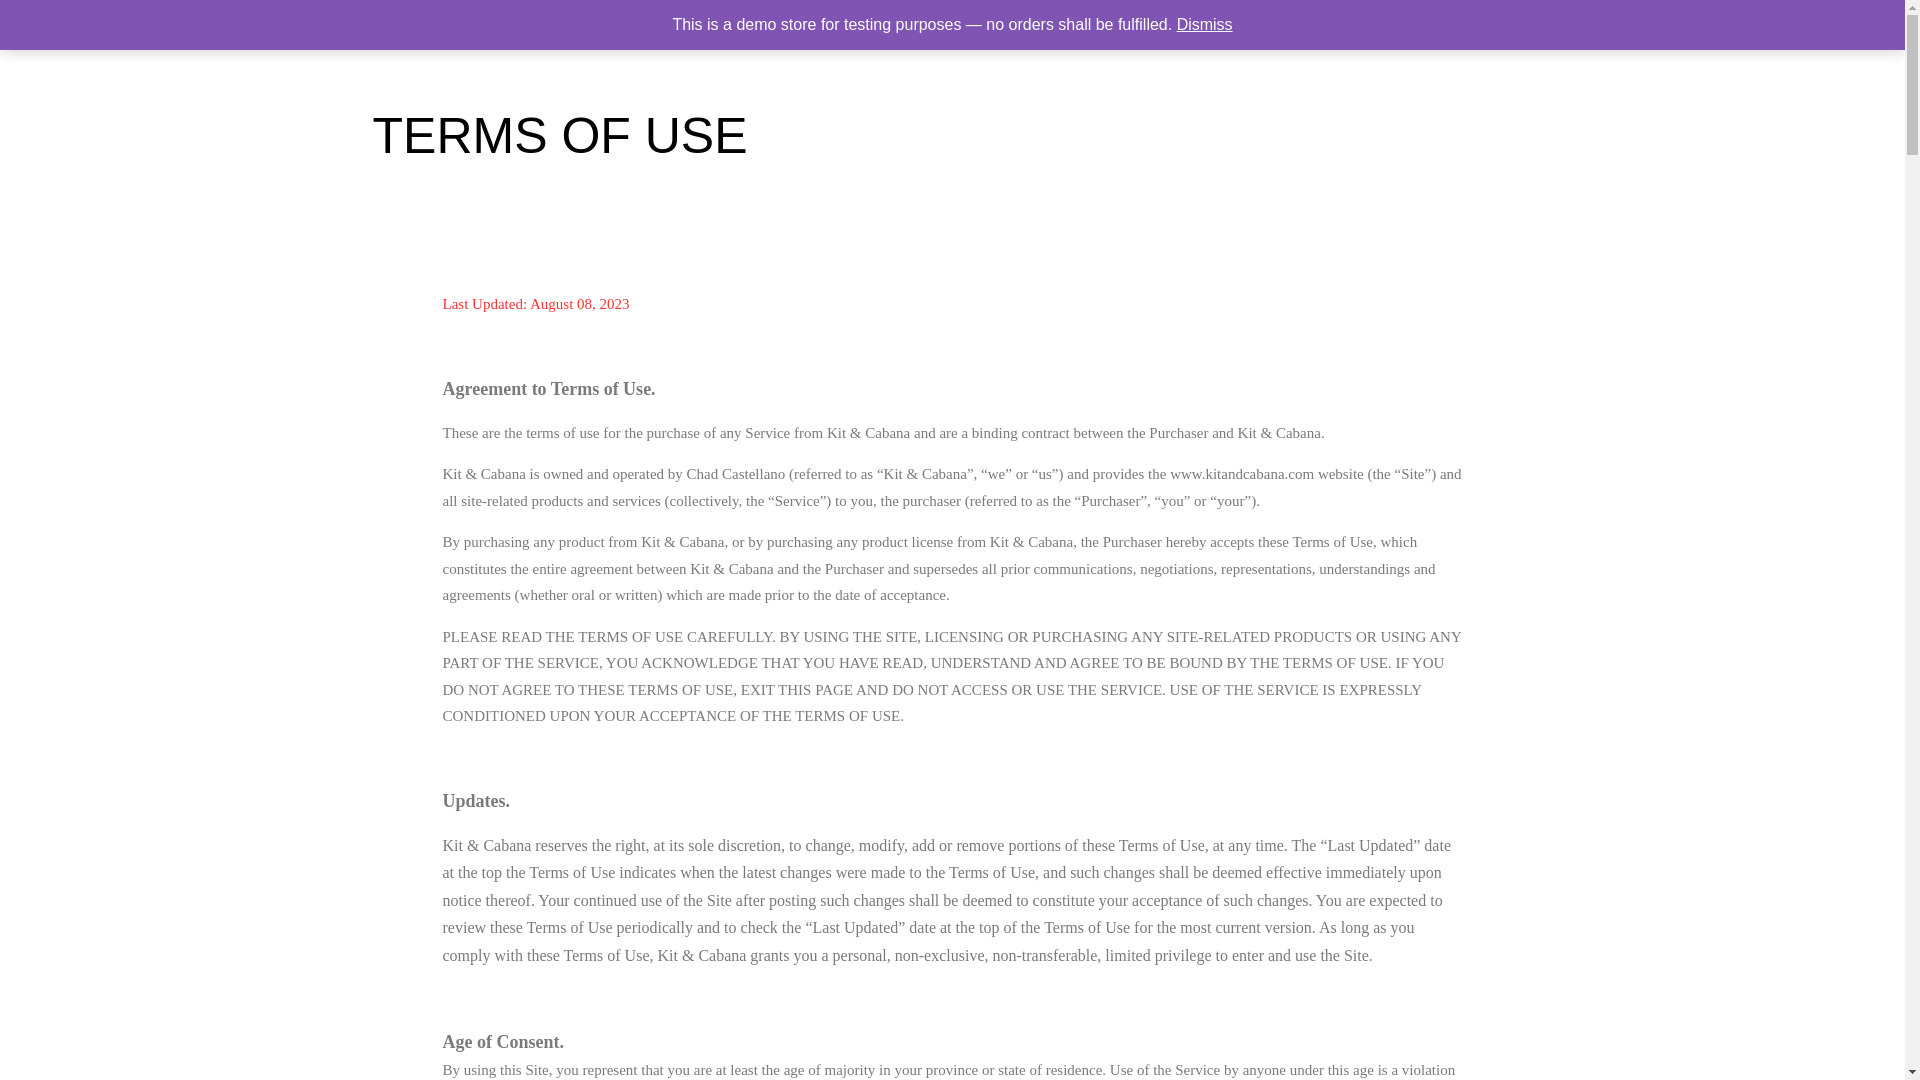  Describe the element at coordinates (1204, 24) in the screenshot. I see `Dismiss` at that location.